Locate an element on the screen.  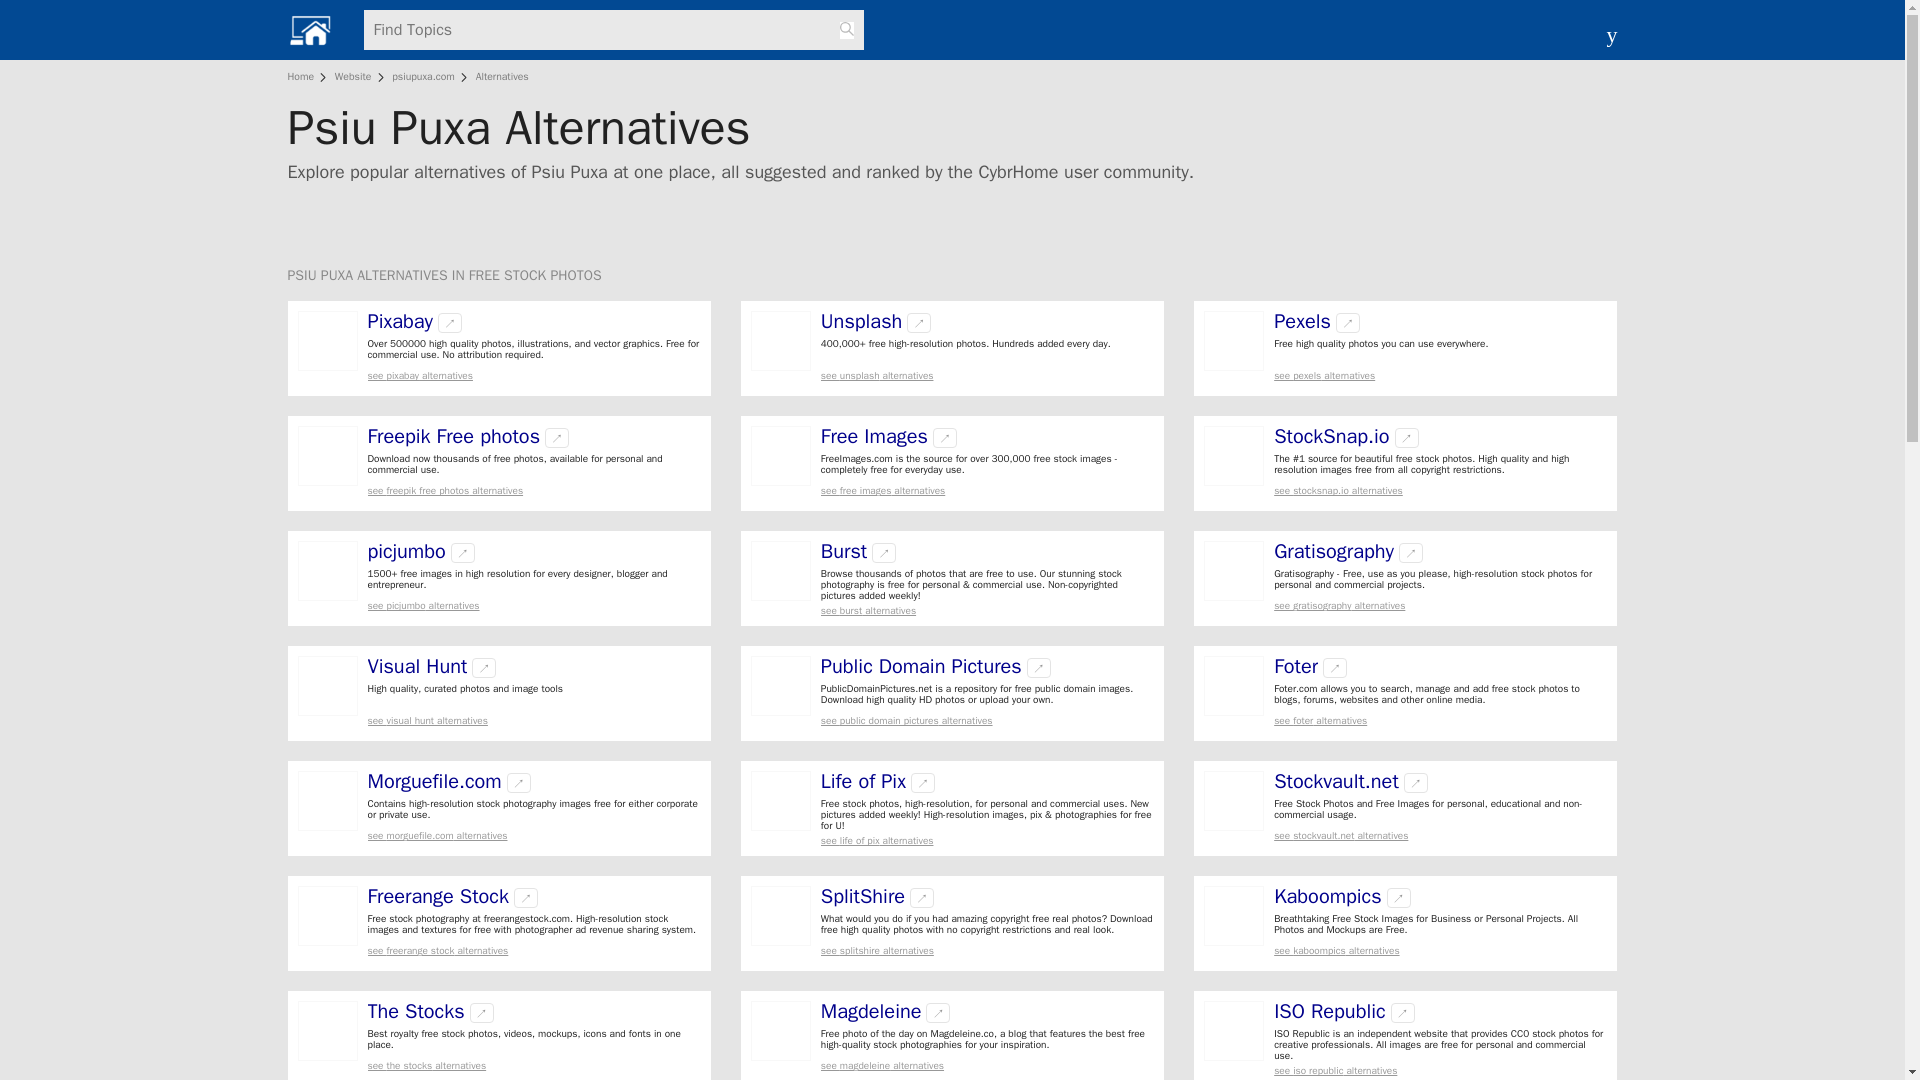
see unsplash alternatives is located at coordinates (987, 376).